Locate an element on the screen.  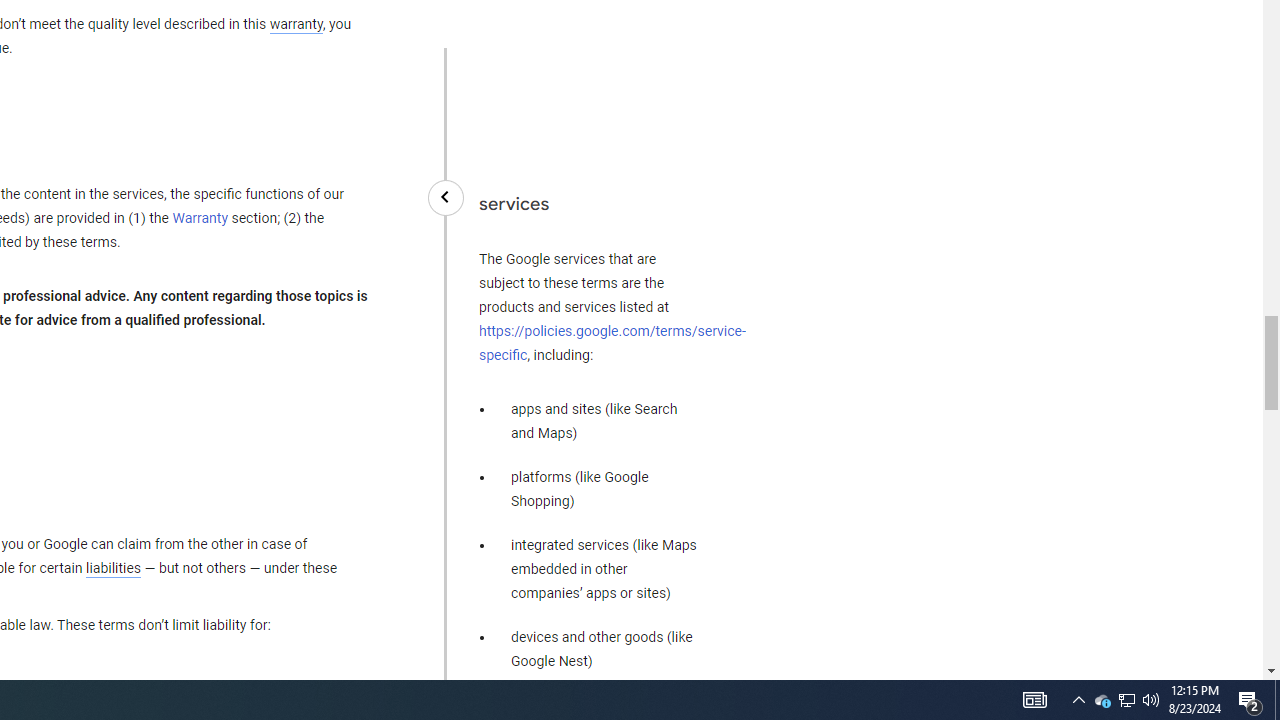
https://policies.google.com/terms/service-specific is located at coordinates (612, 342).